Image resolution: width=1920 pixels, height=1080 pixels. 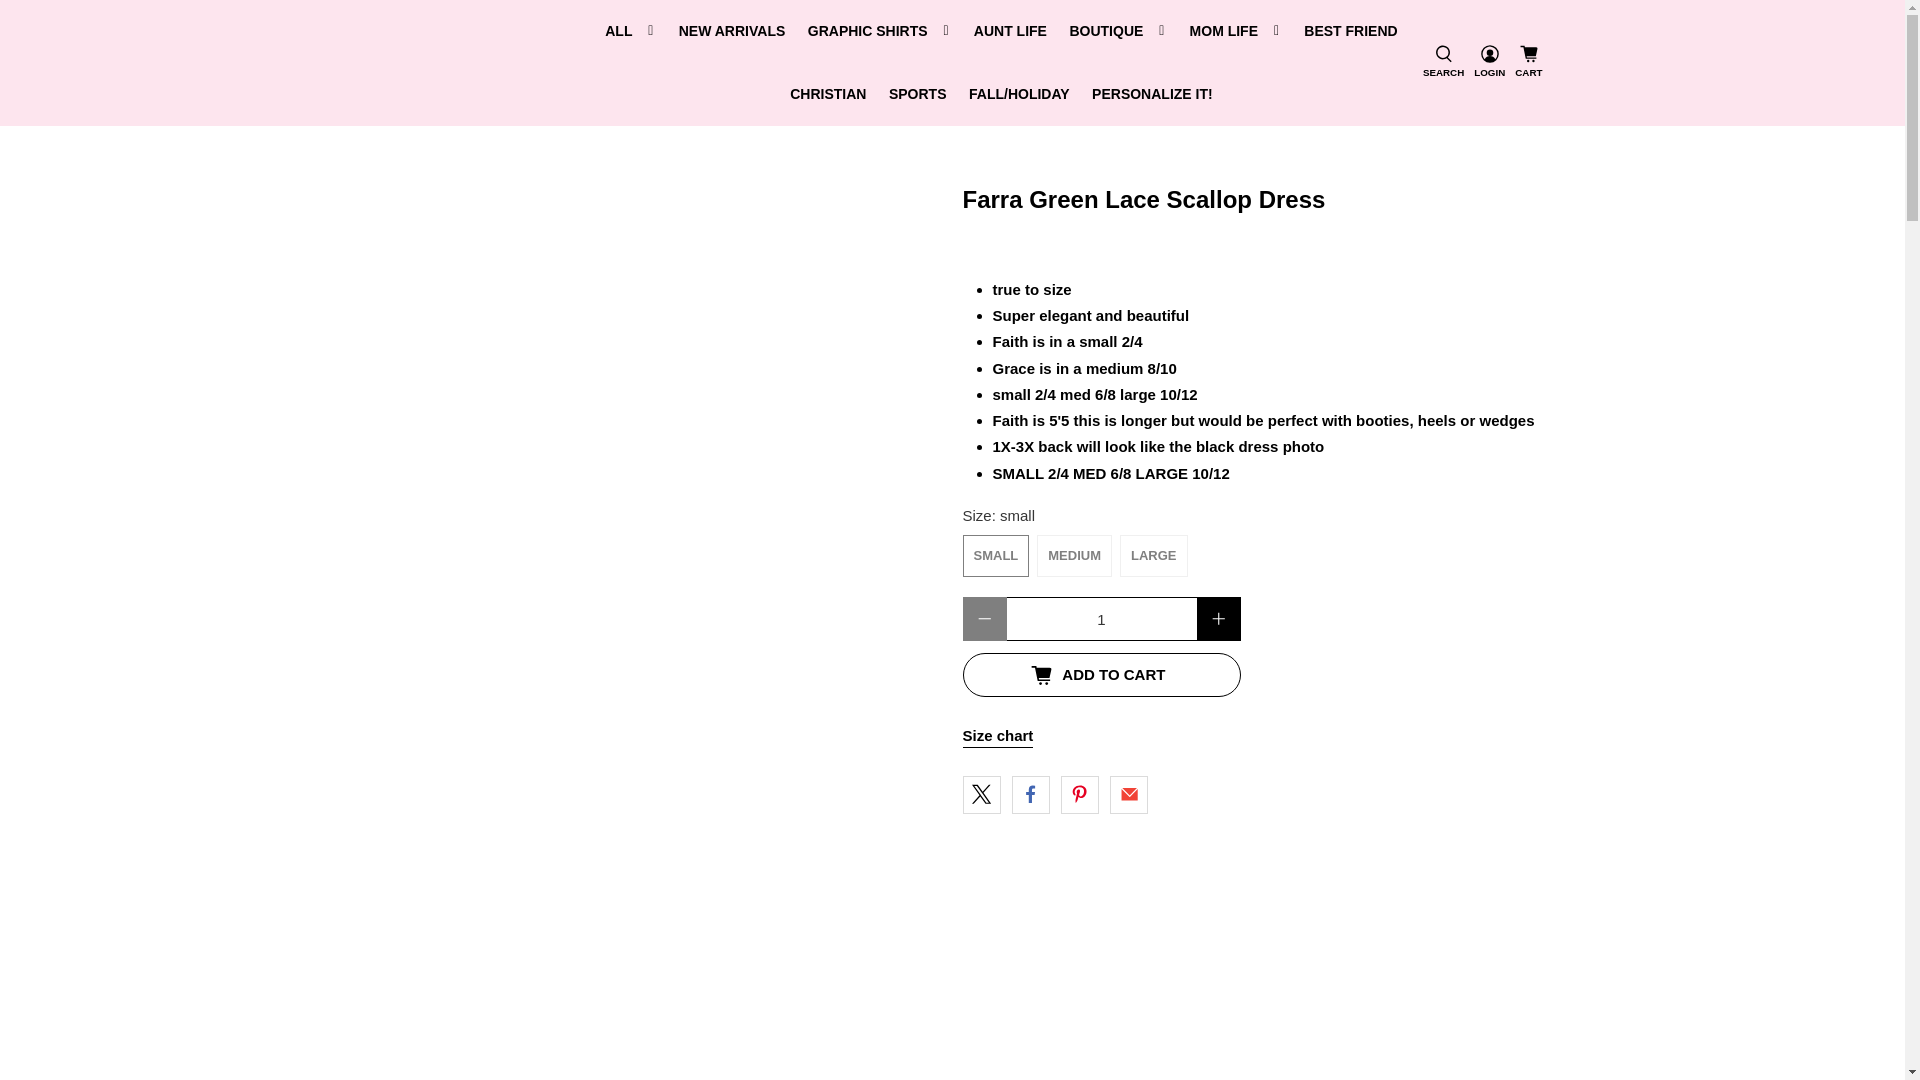 I want to click on Email this to a friend, so click(x=1128, y=795).